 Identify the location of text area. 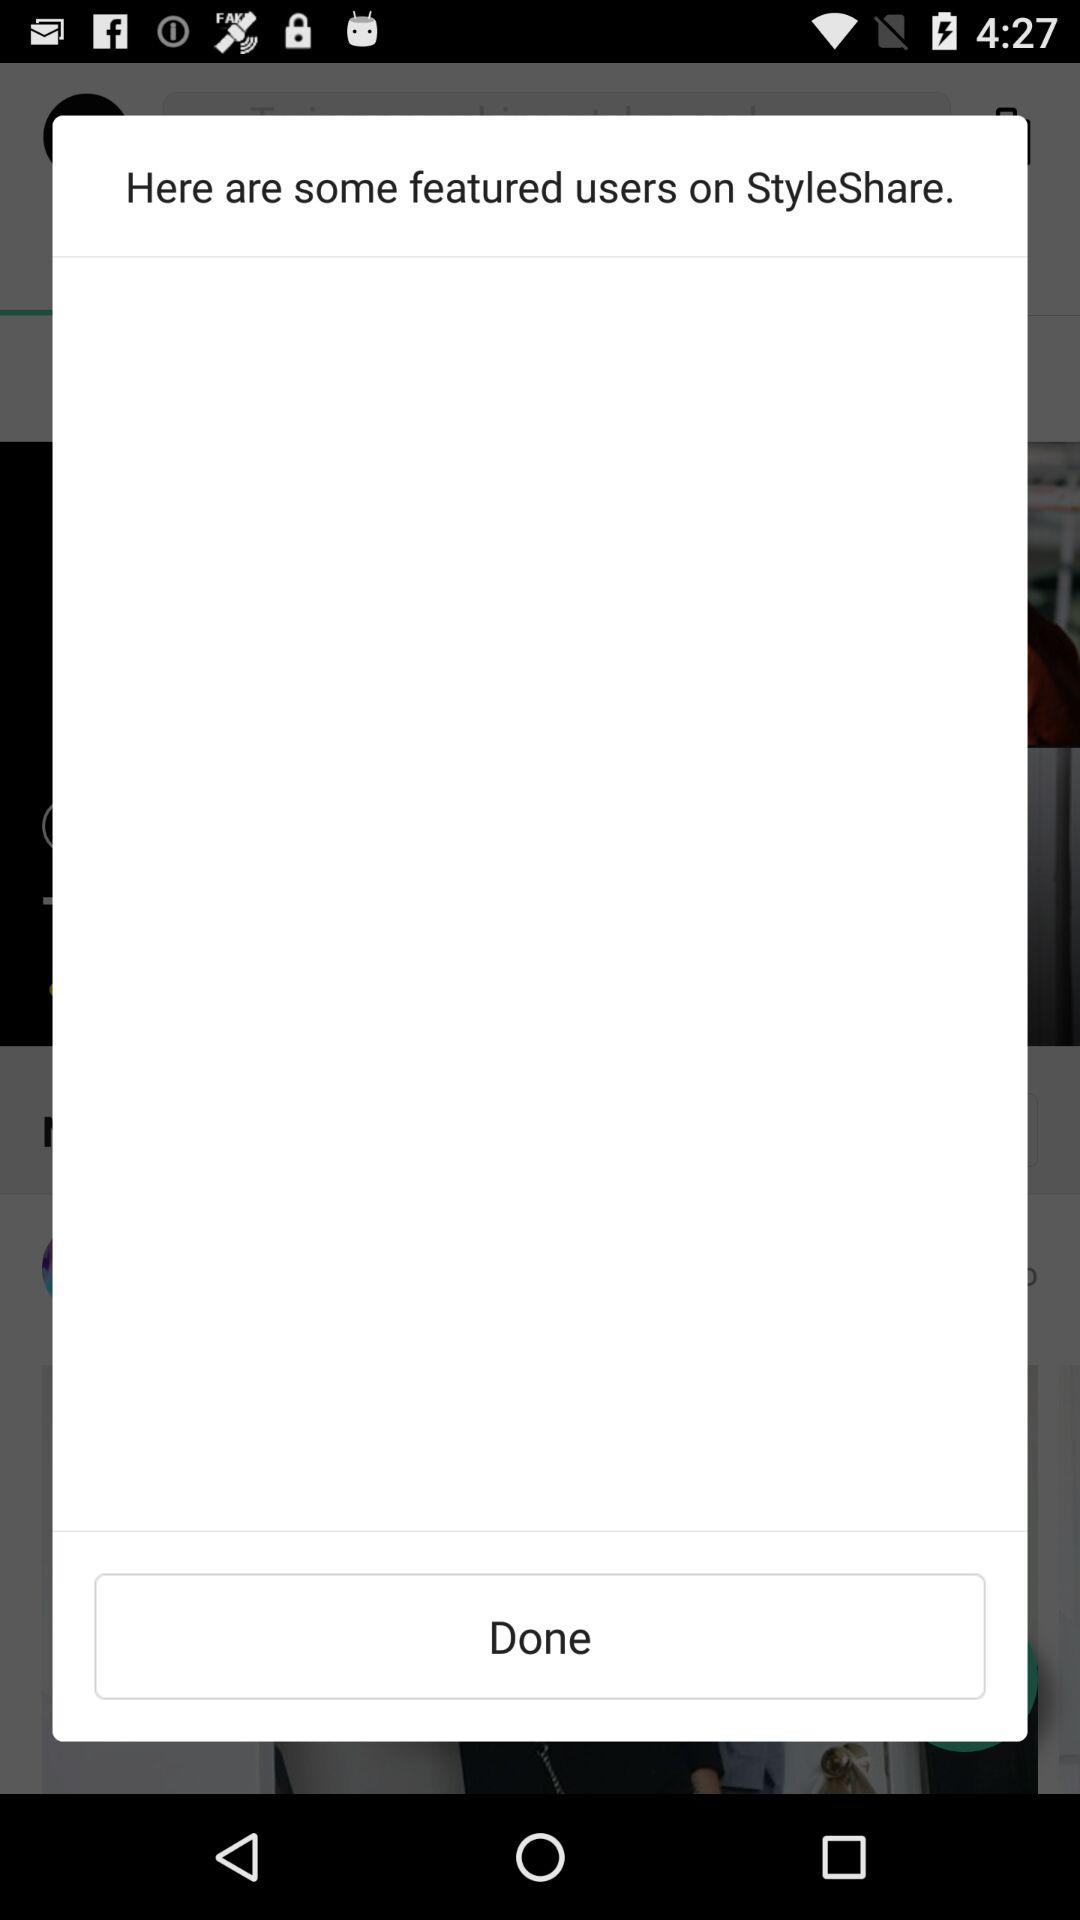
(540, 894).